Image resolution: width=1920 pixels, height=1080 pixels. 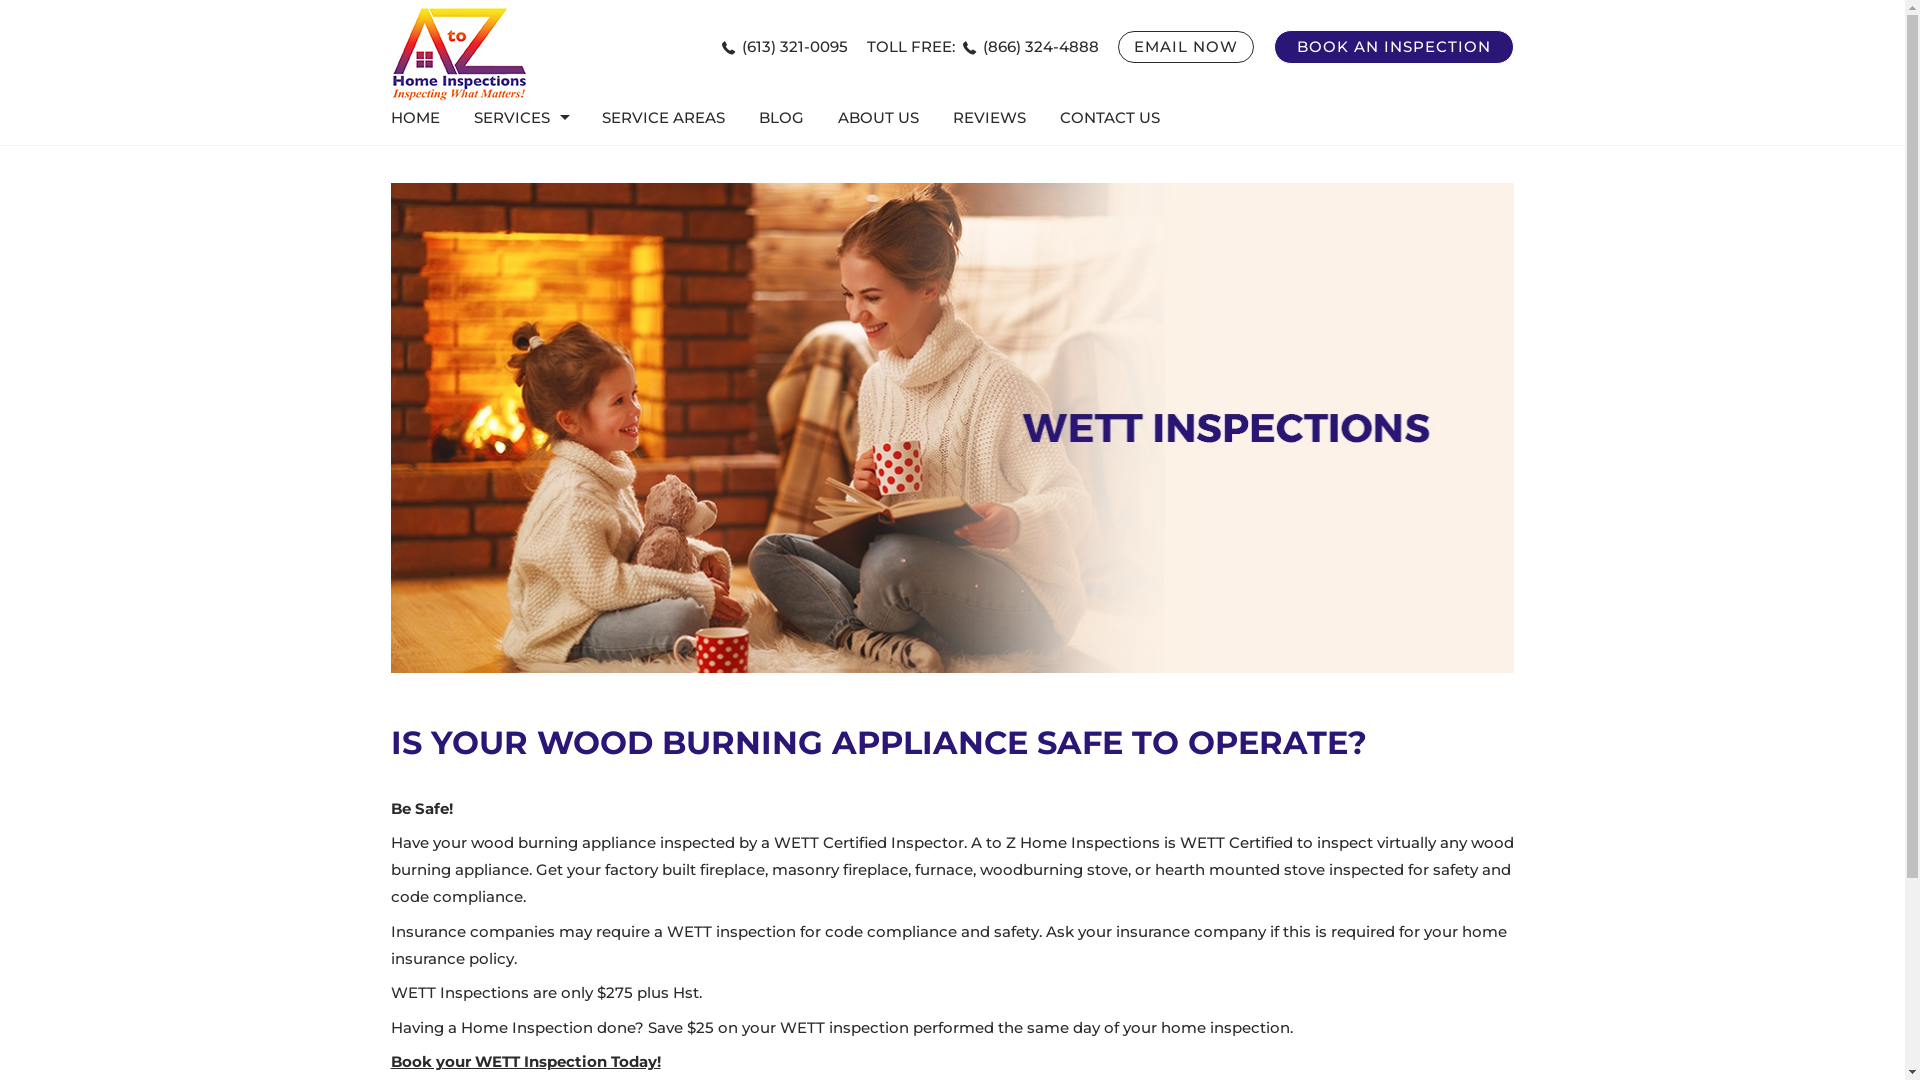 What do you see at coordinates (664, 118) in the screenshot?
I see `SERVICE AREAS` at bounding box center [664, 118].